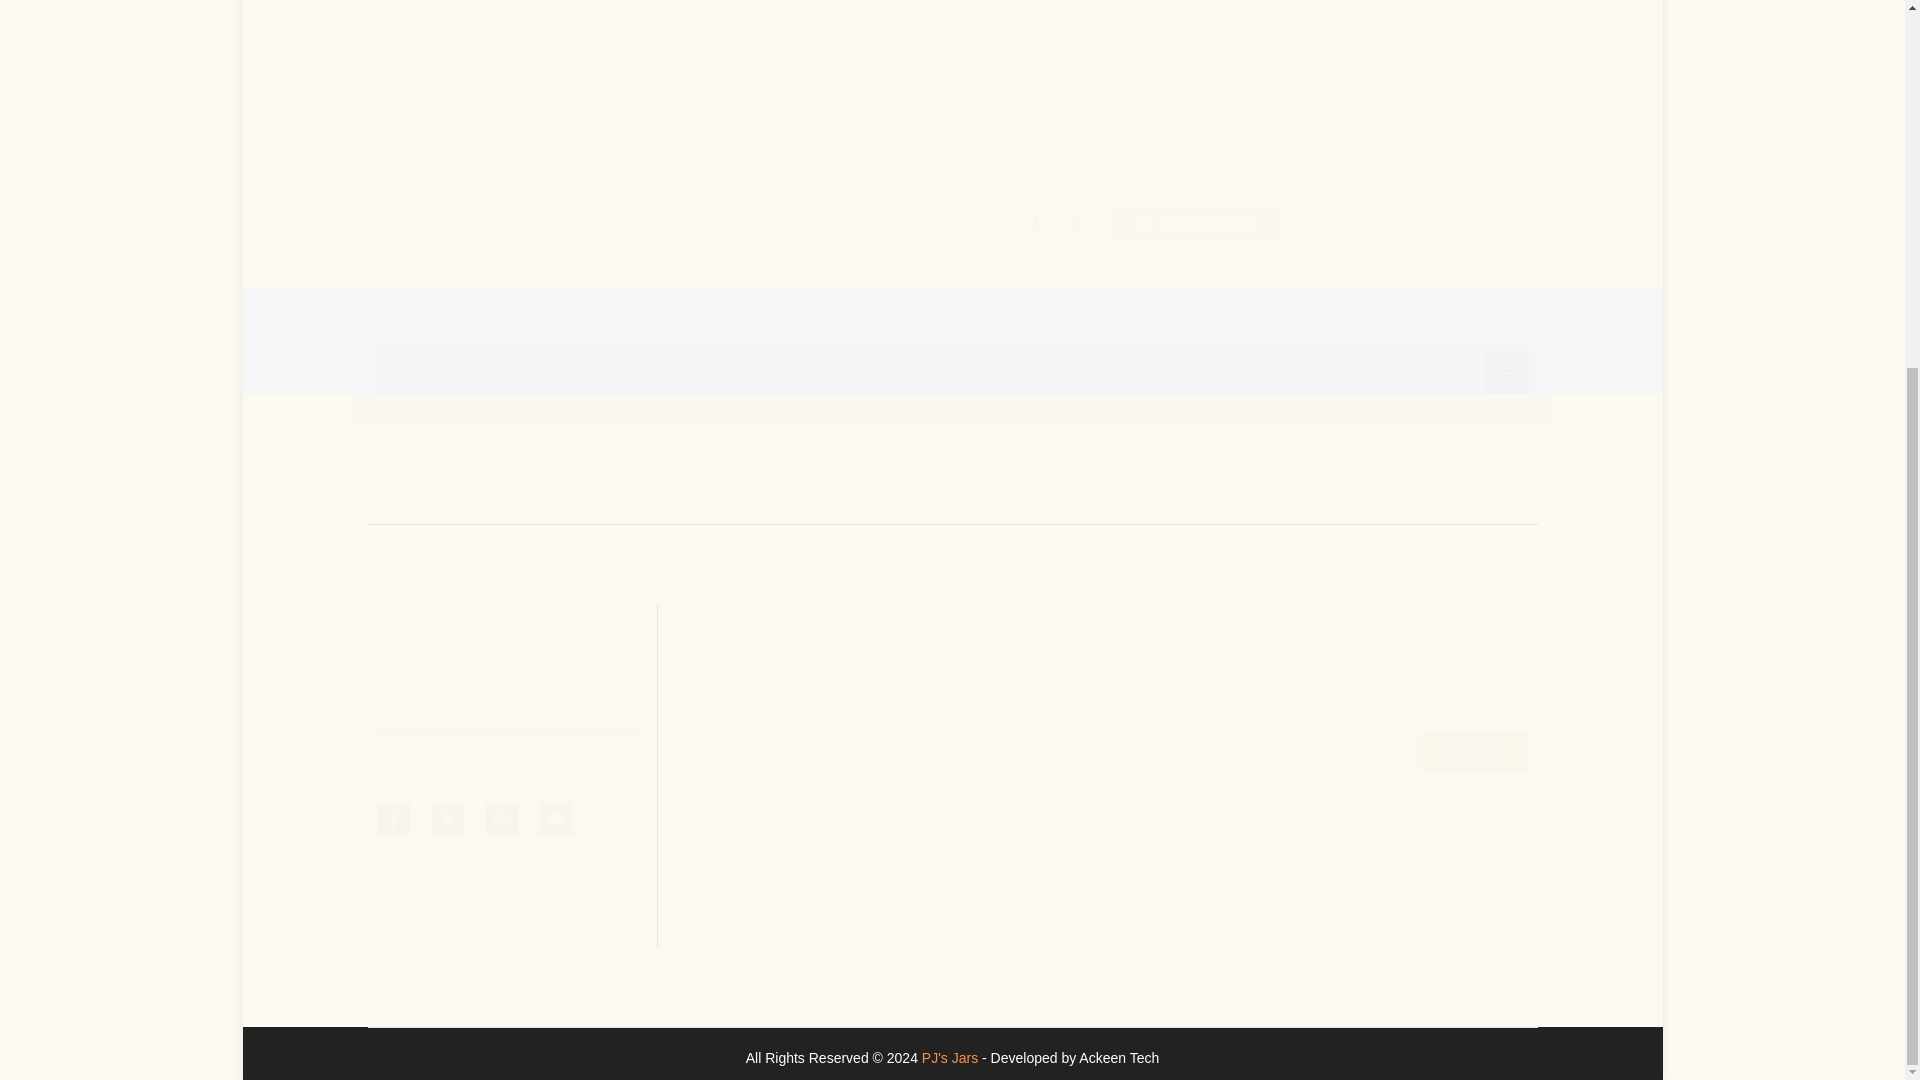 This screenshot has height=1080, width=1920. I want to click on Reviews, so click(952, 372).